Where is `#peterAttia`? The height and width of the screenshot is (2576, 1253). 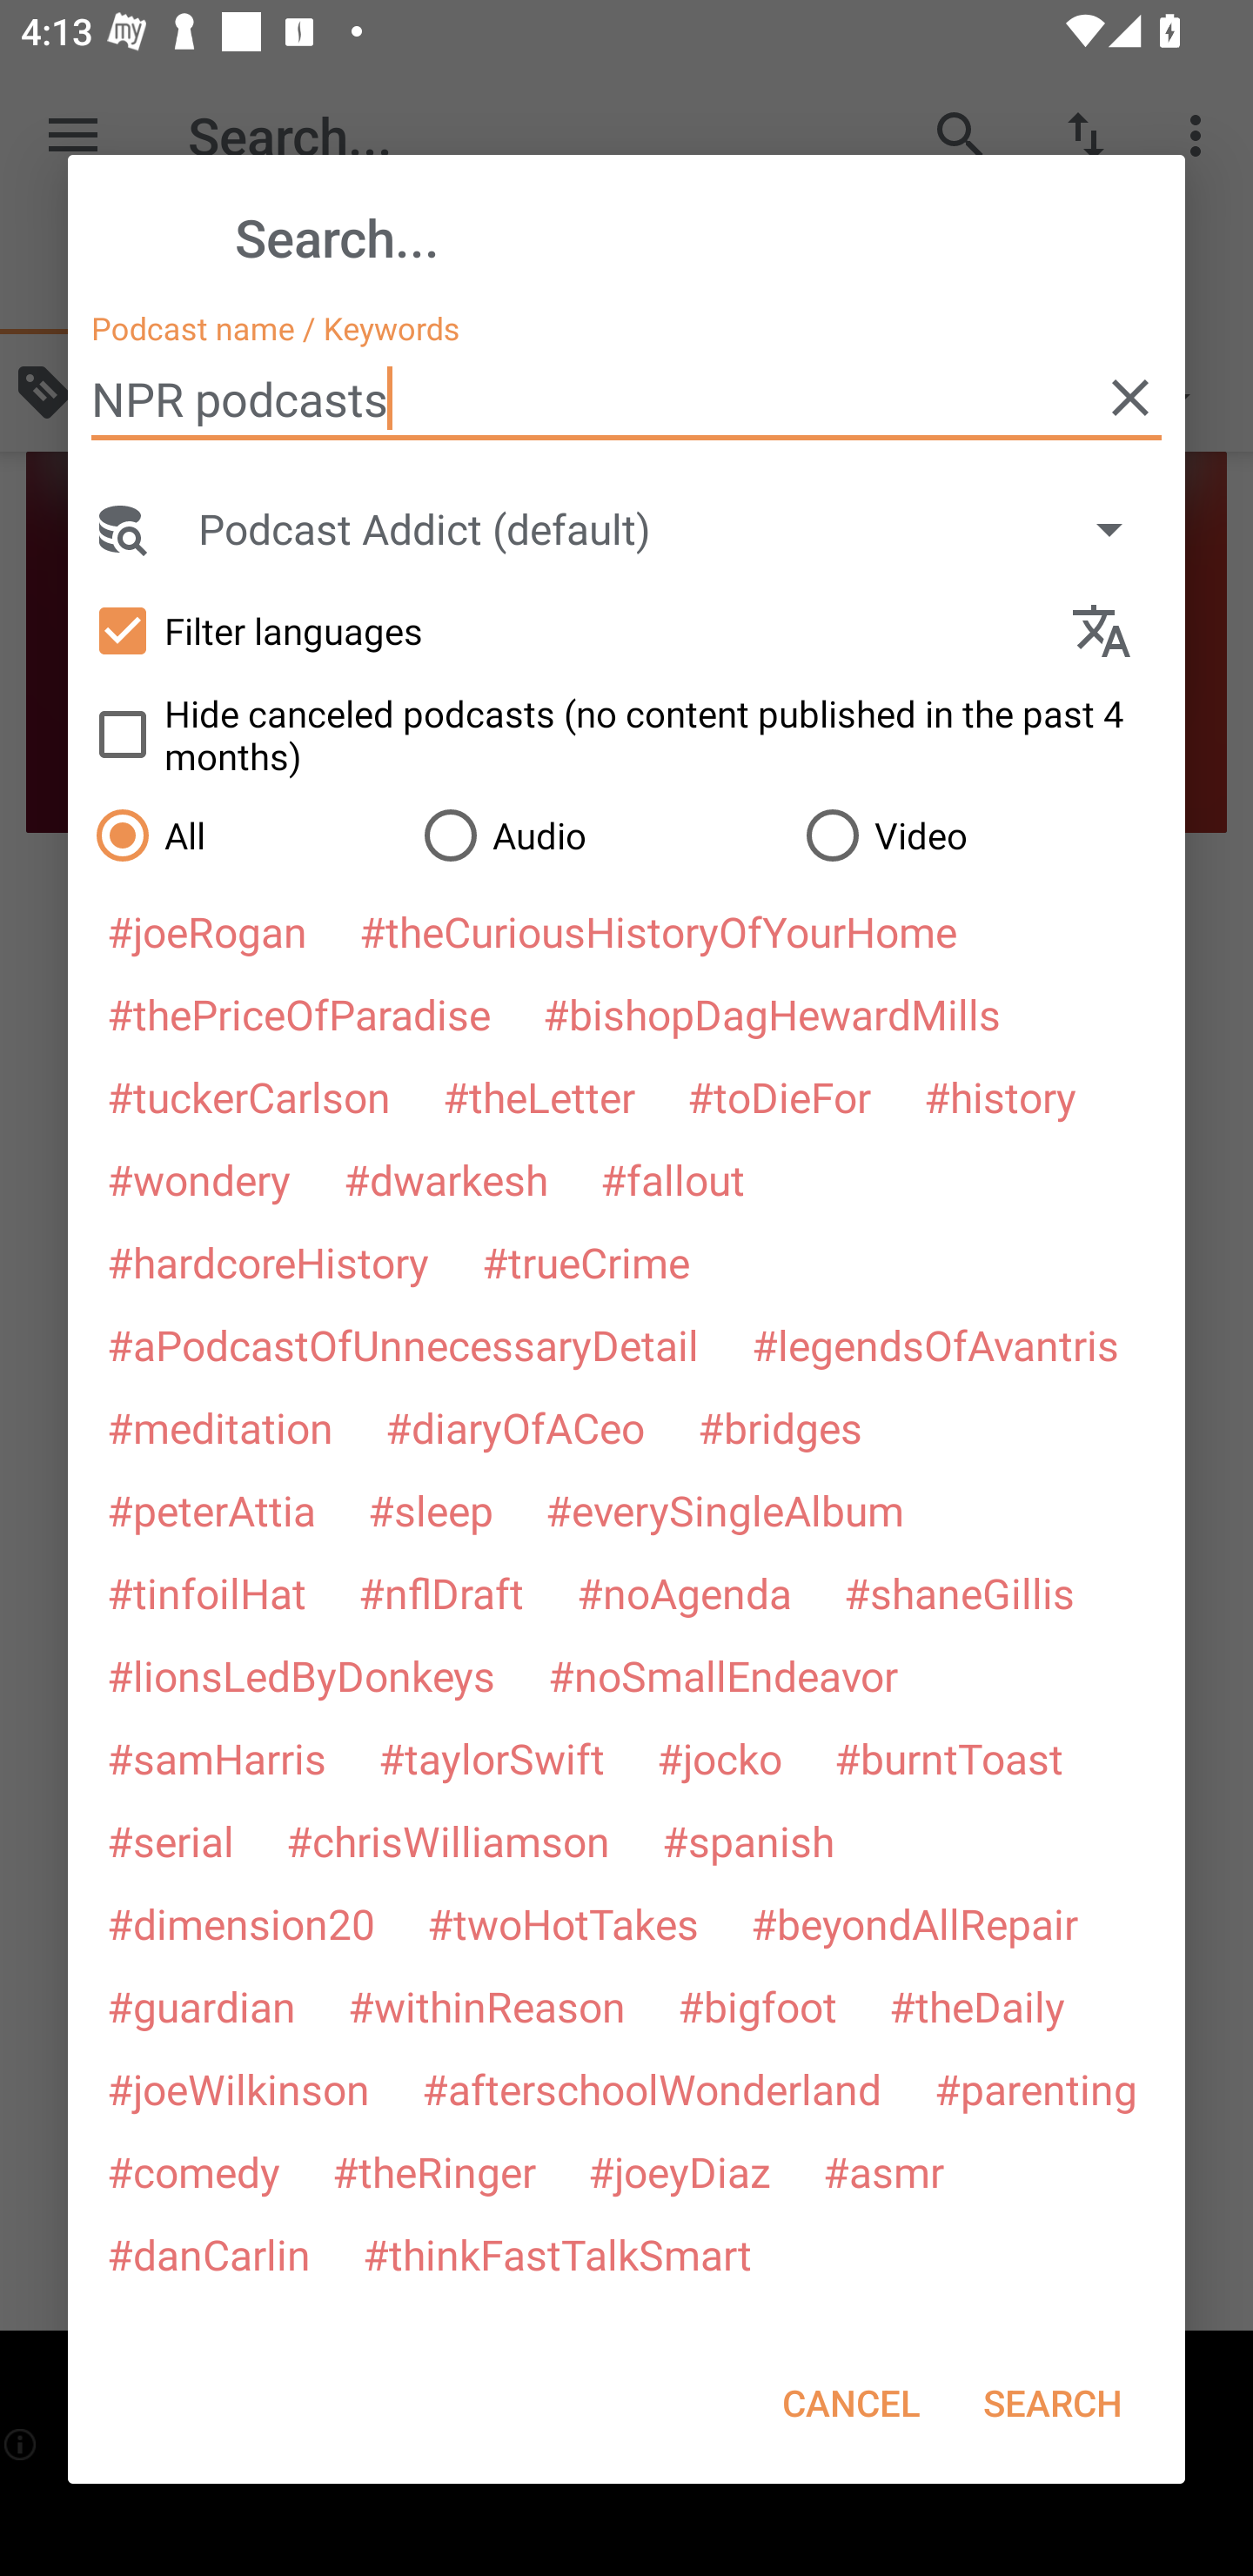 #peterAttia is located at coordinates (211, 1509).